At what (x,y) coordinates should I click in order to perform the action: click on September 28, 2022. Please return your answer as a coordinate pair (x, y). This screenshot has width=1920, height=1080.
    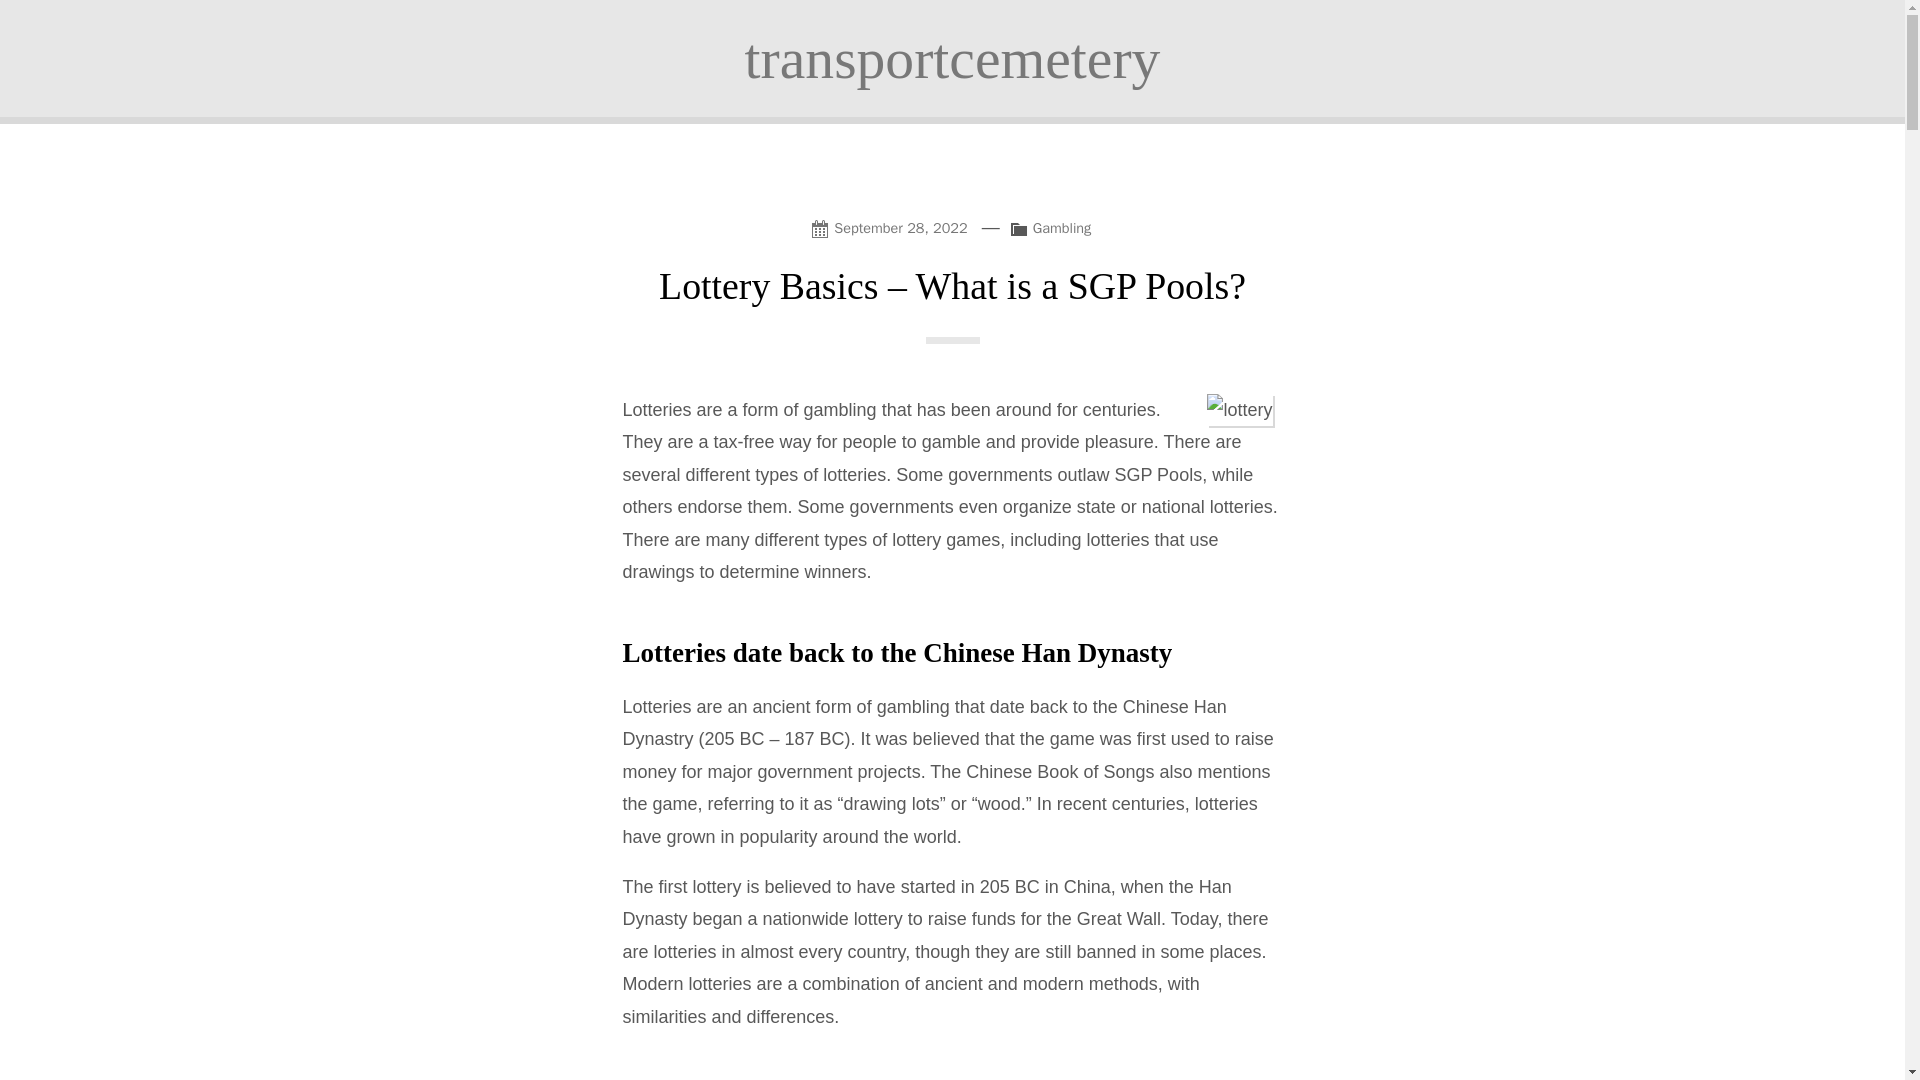
    Looking at the image, I should click on (892, 226).